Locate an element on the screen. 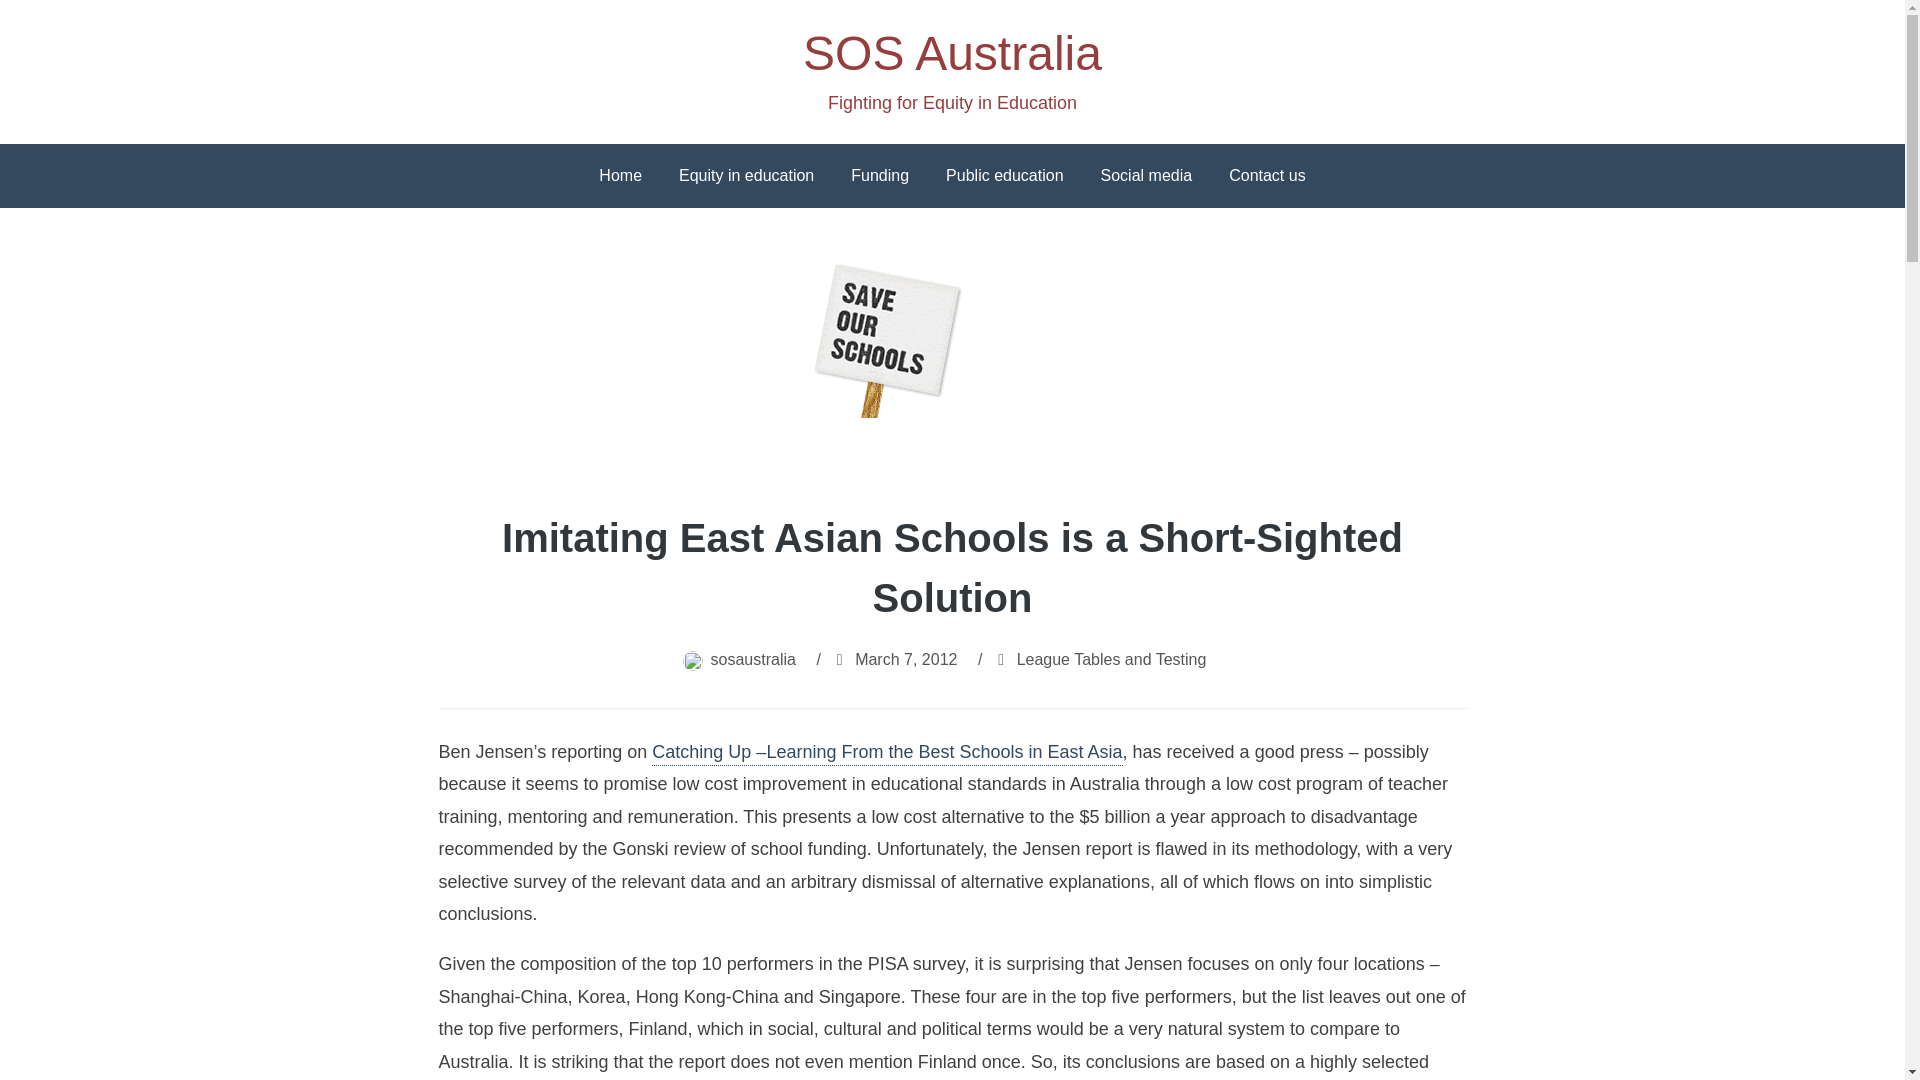 The width and height of the screenshot is (1920, 1080). Home is located at coordinates (620, 176).